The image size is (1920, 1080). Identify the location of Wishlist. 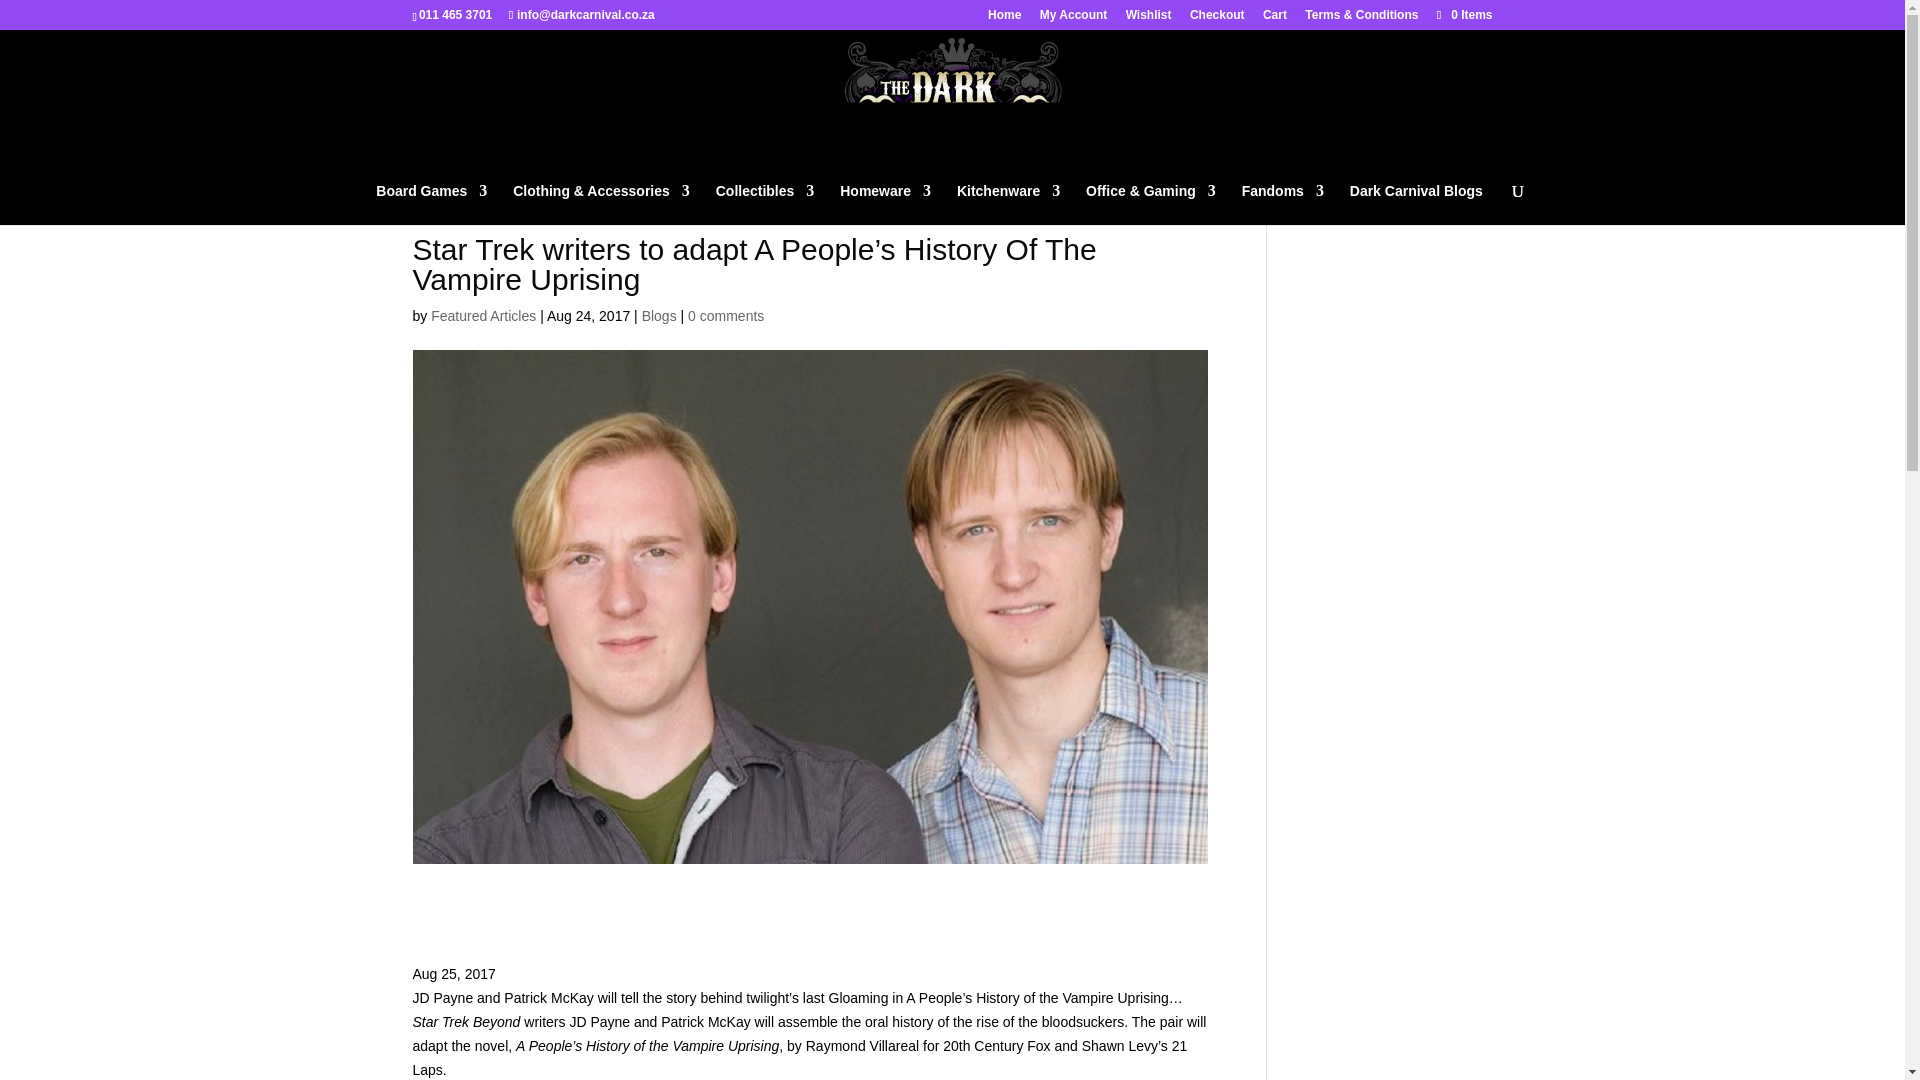
(1148, 19).